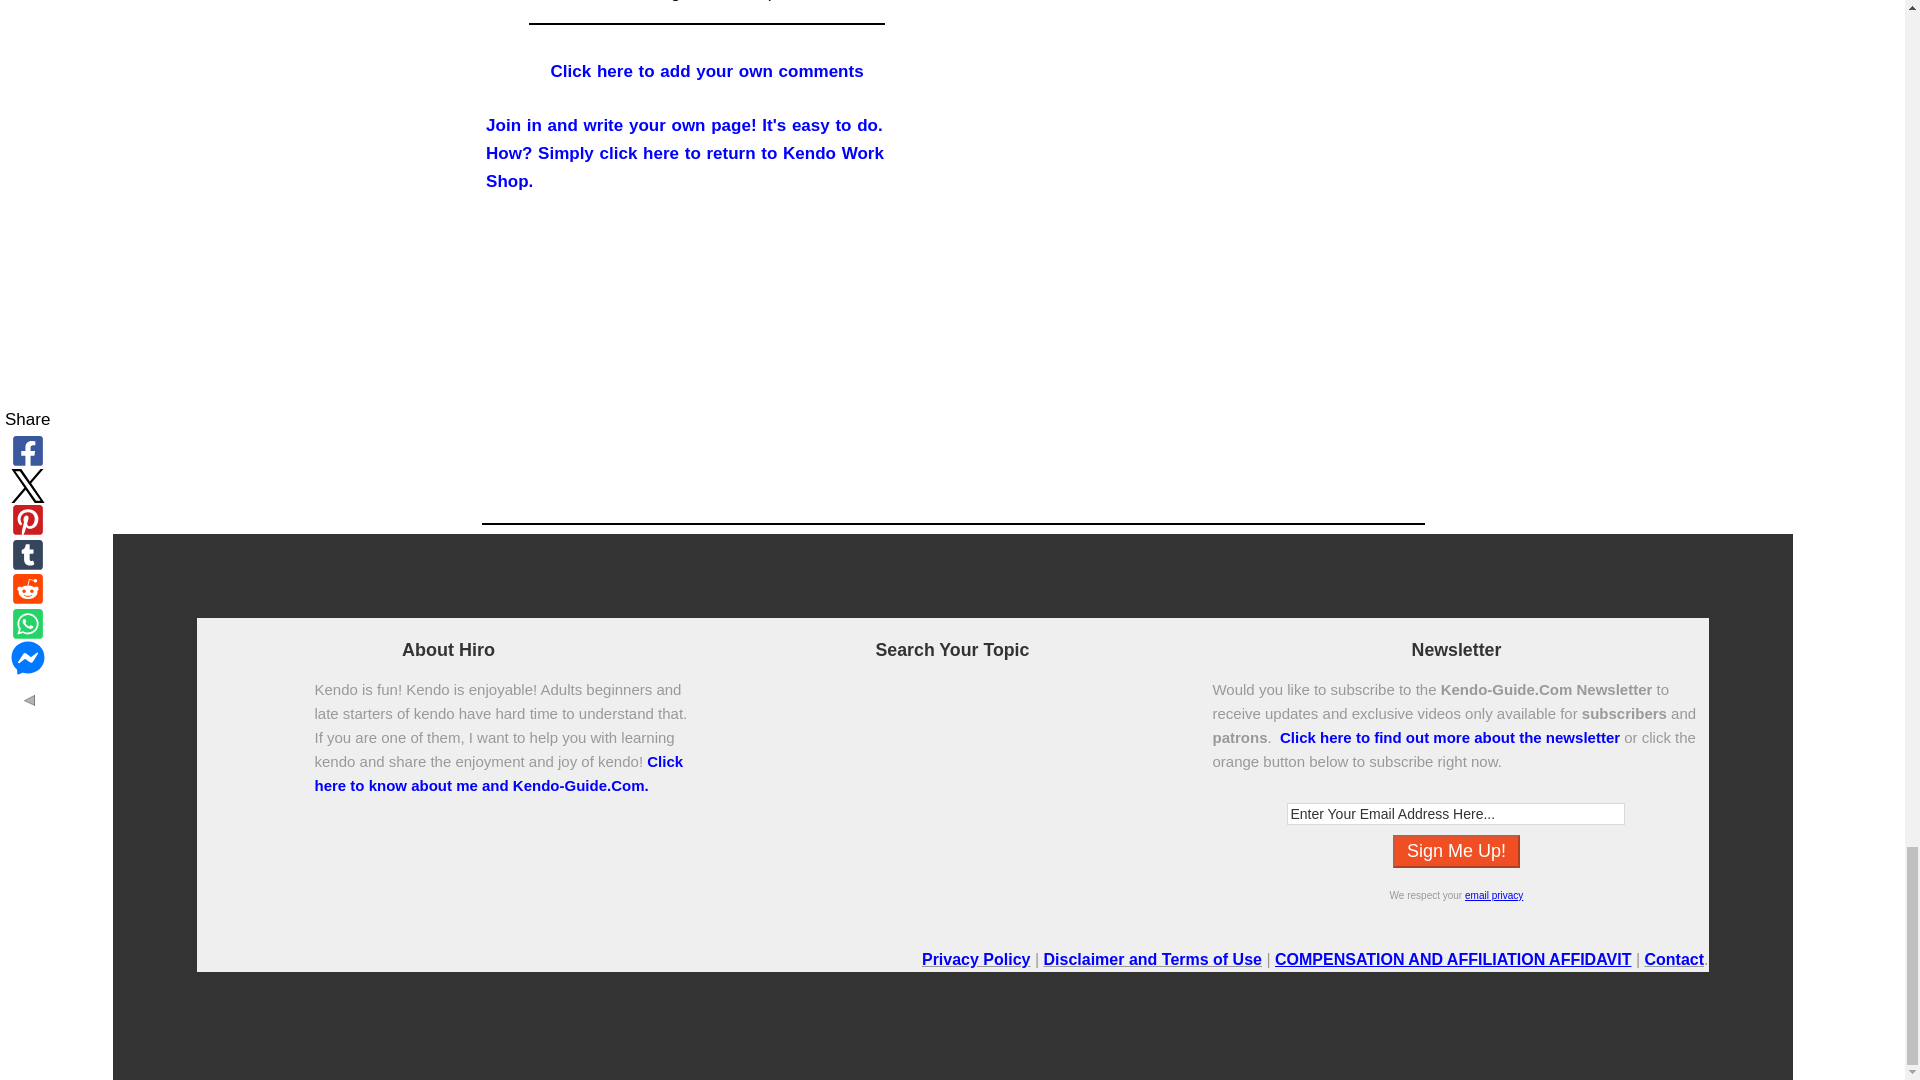  What do you see at coordinates (1452, 959) in the screenshot?
I see `COMPENSATION AND AFFILIATION AFFIDAVIT` at bounding box center [1452, 959].